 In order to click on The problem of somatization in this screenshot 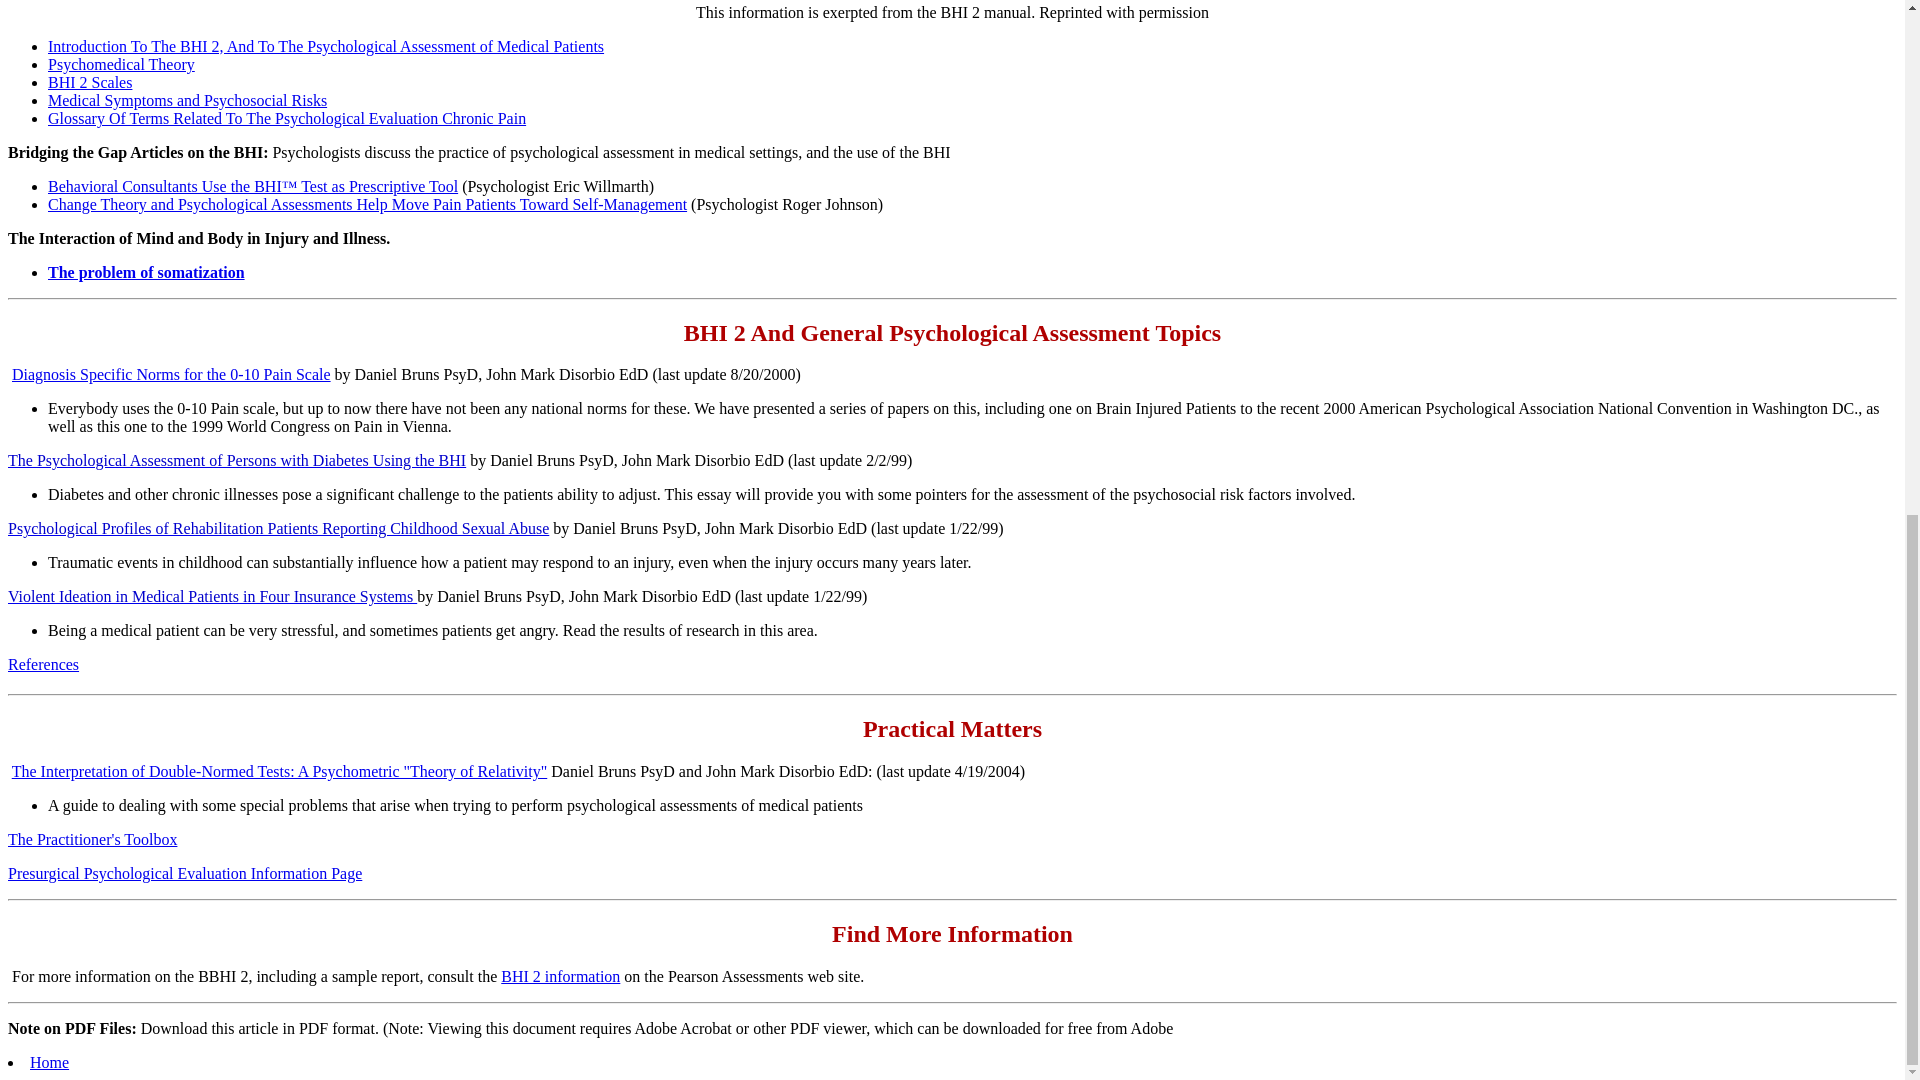, I will do `click(146, 272)`.